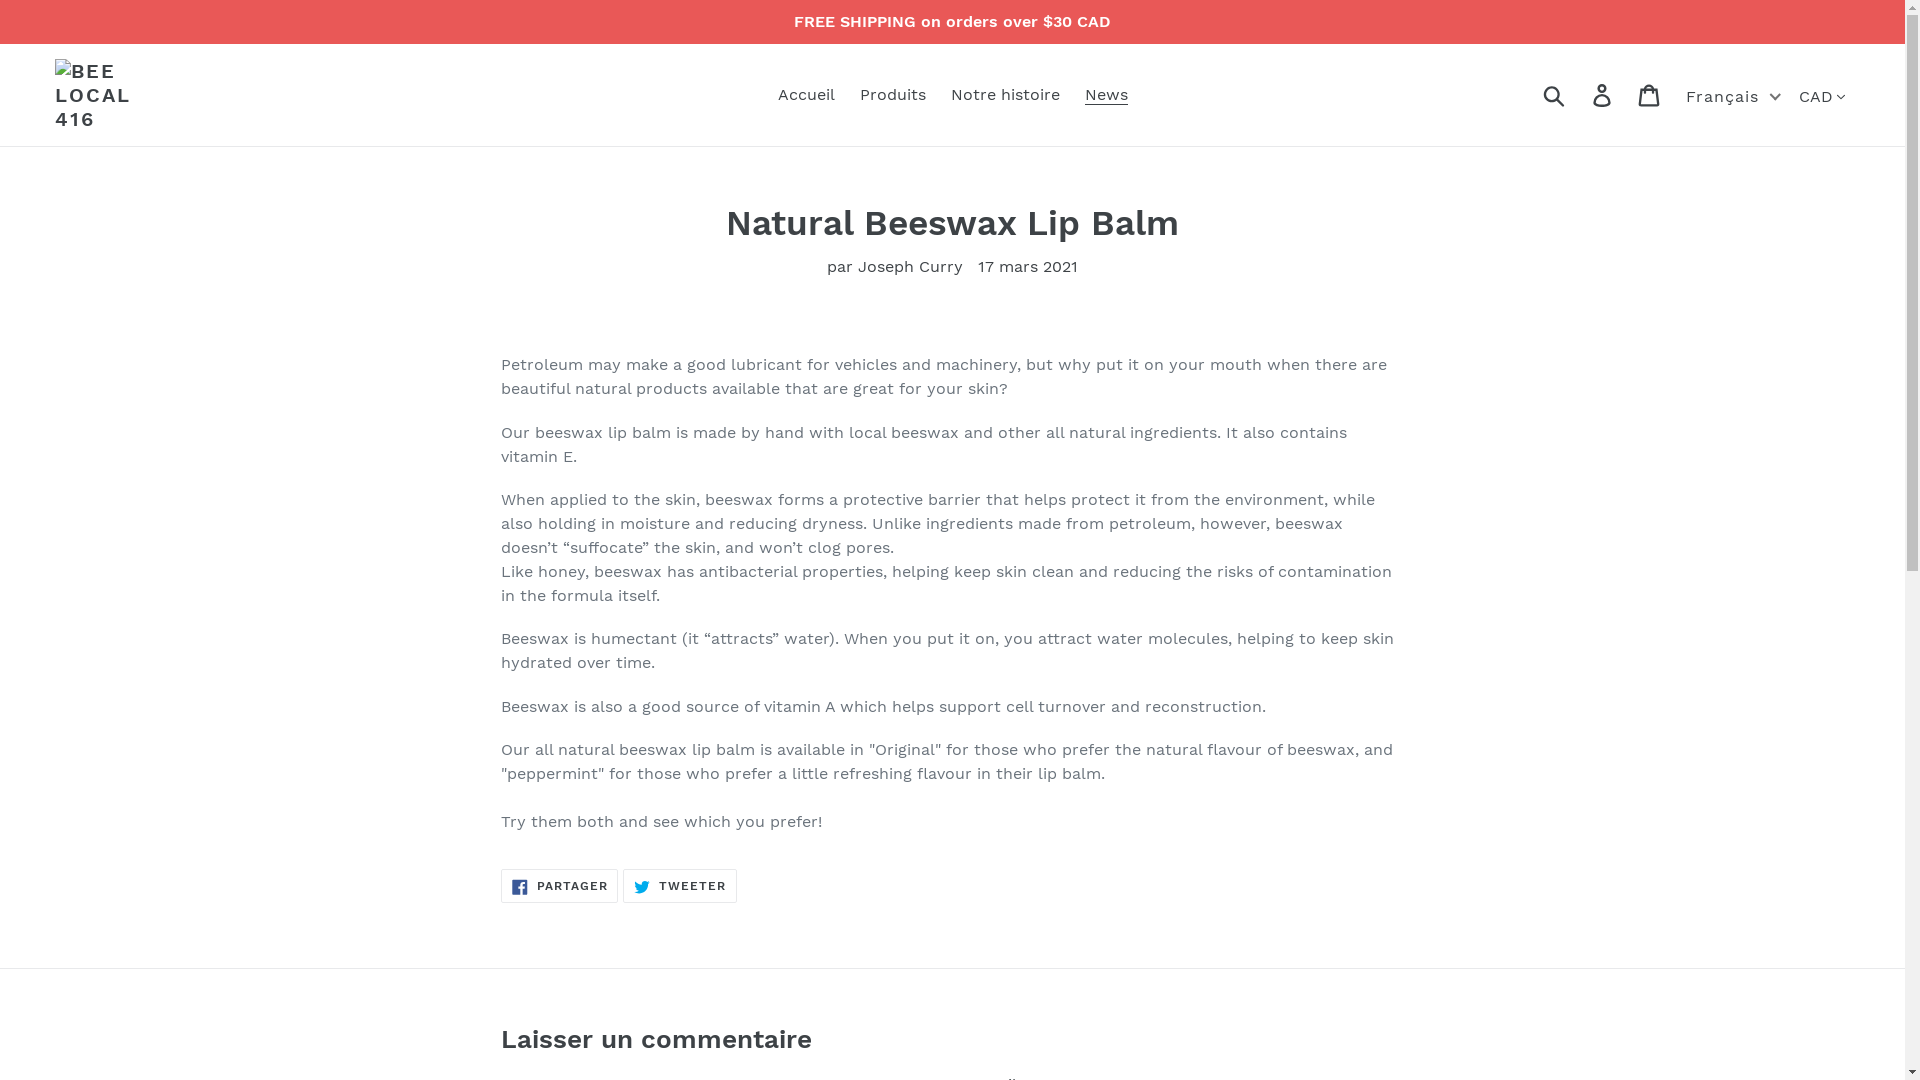  I want to click on TWEETER
TWEETER SUR TWITTER, so click(680, 887).